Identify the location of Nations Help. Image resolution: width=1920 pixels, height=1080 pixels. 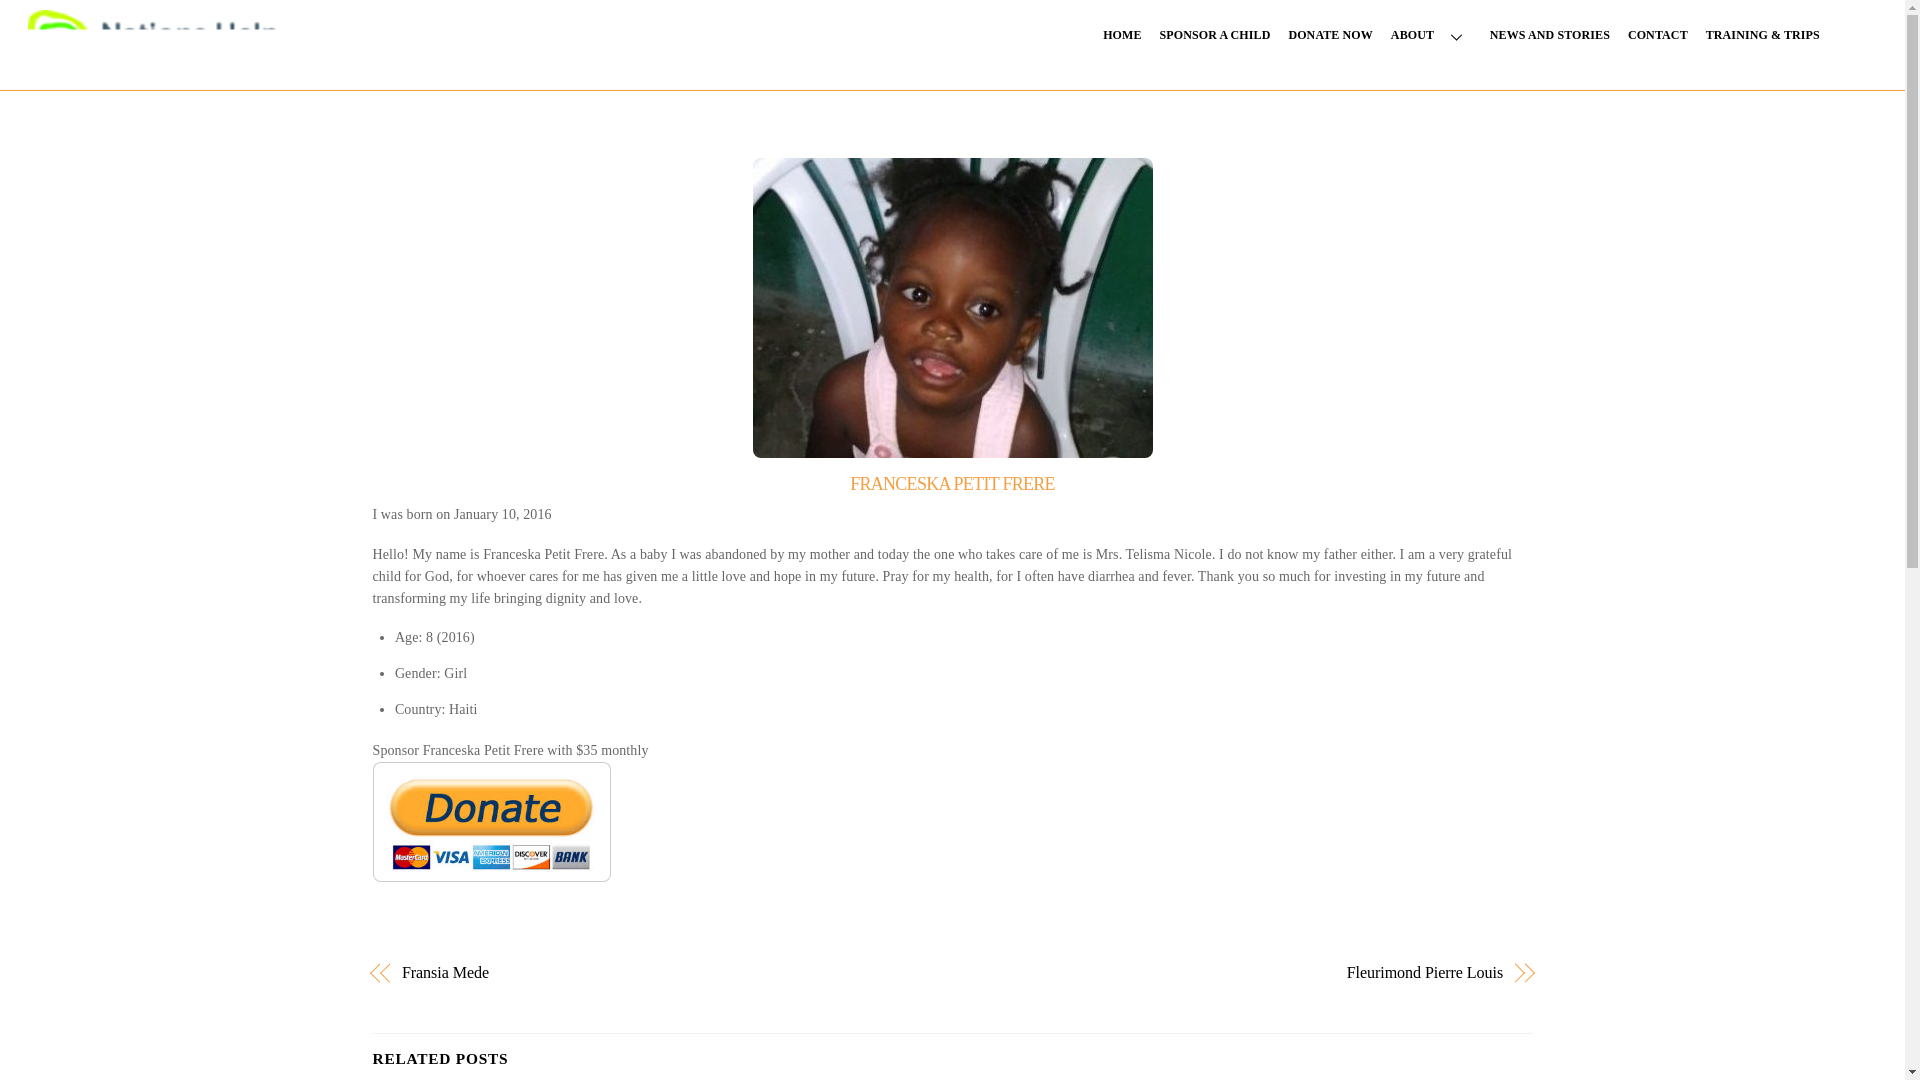
(153, 54).